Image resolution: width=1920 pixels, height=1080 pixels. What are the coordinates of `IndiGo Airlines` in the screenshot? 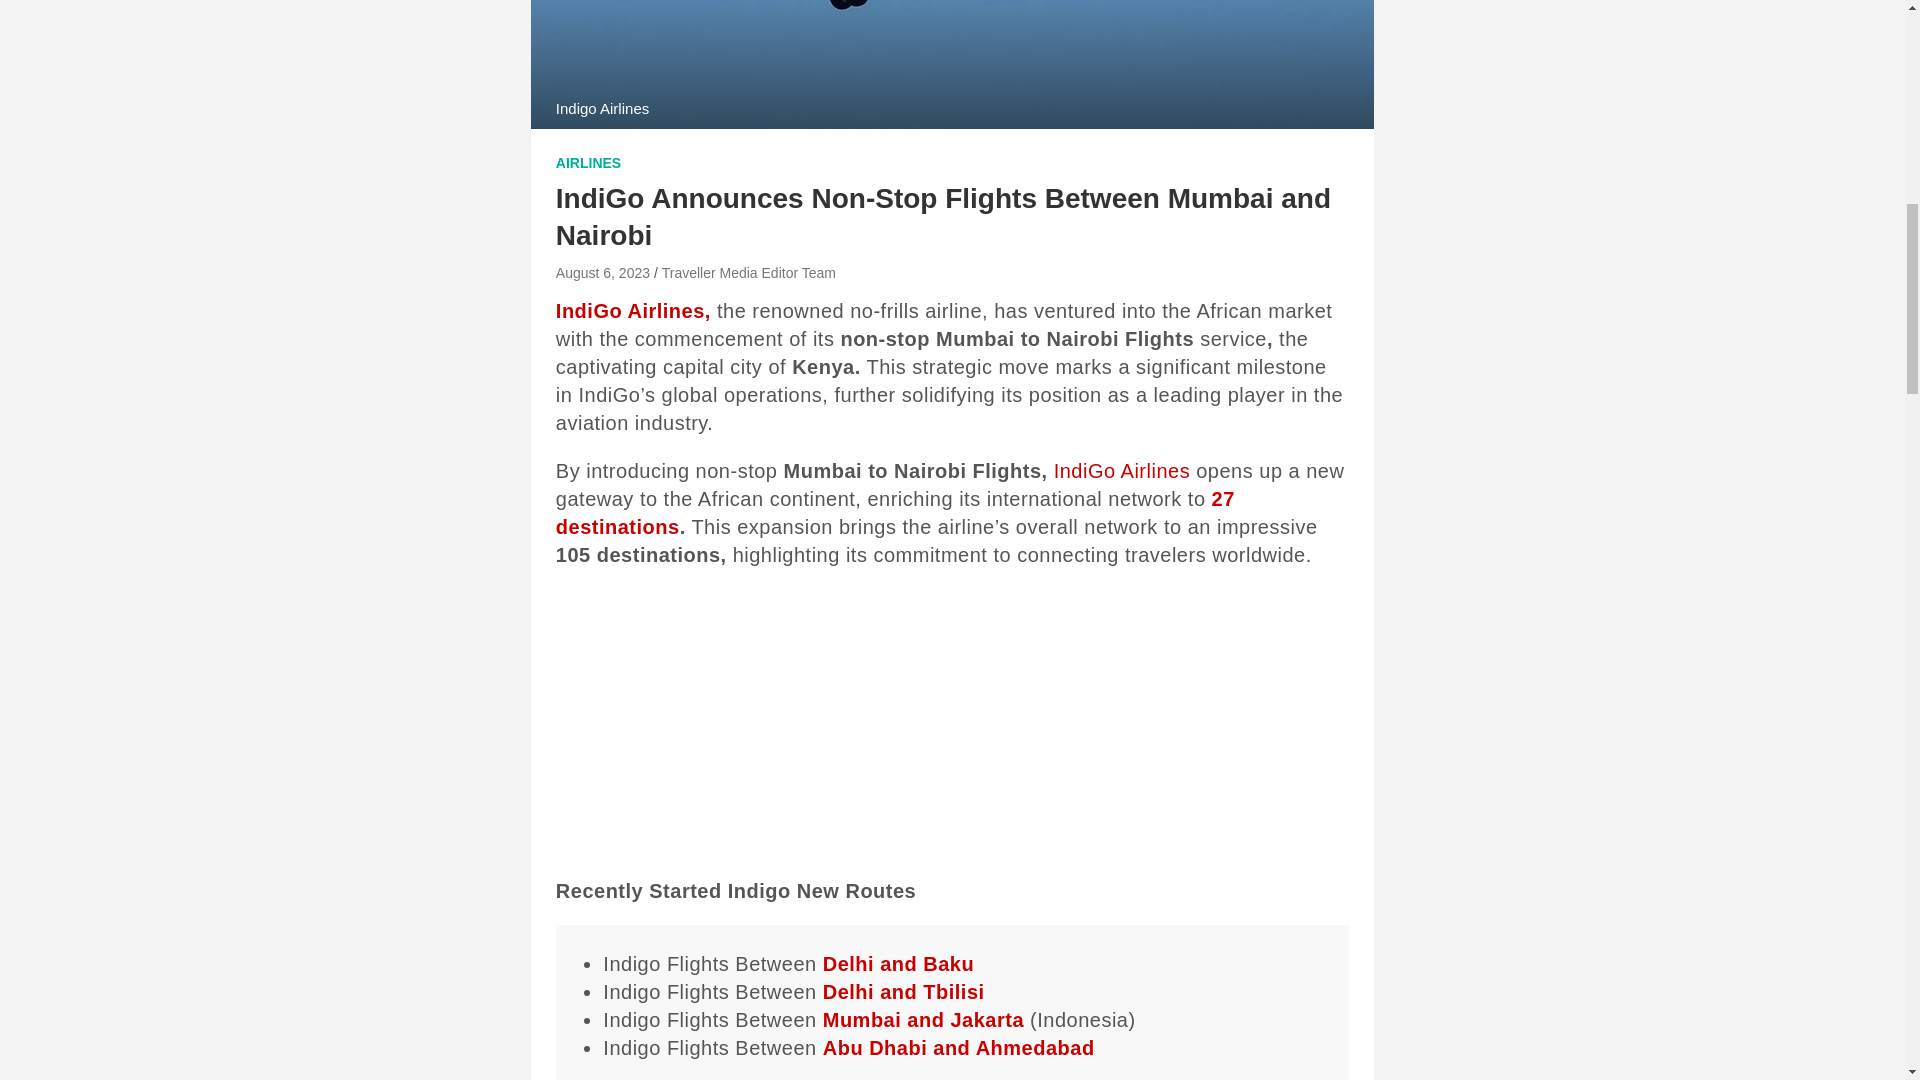 It's located at (1122, 470).